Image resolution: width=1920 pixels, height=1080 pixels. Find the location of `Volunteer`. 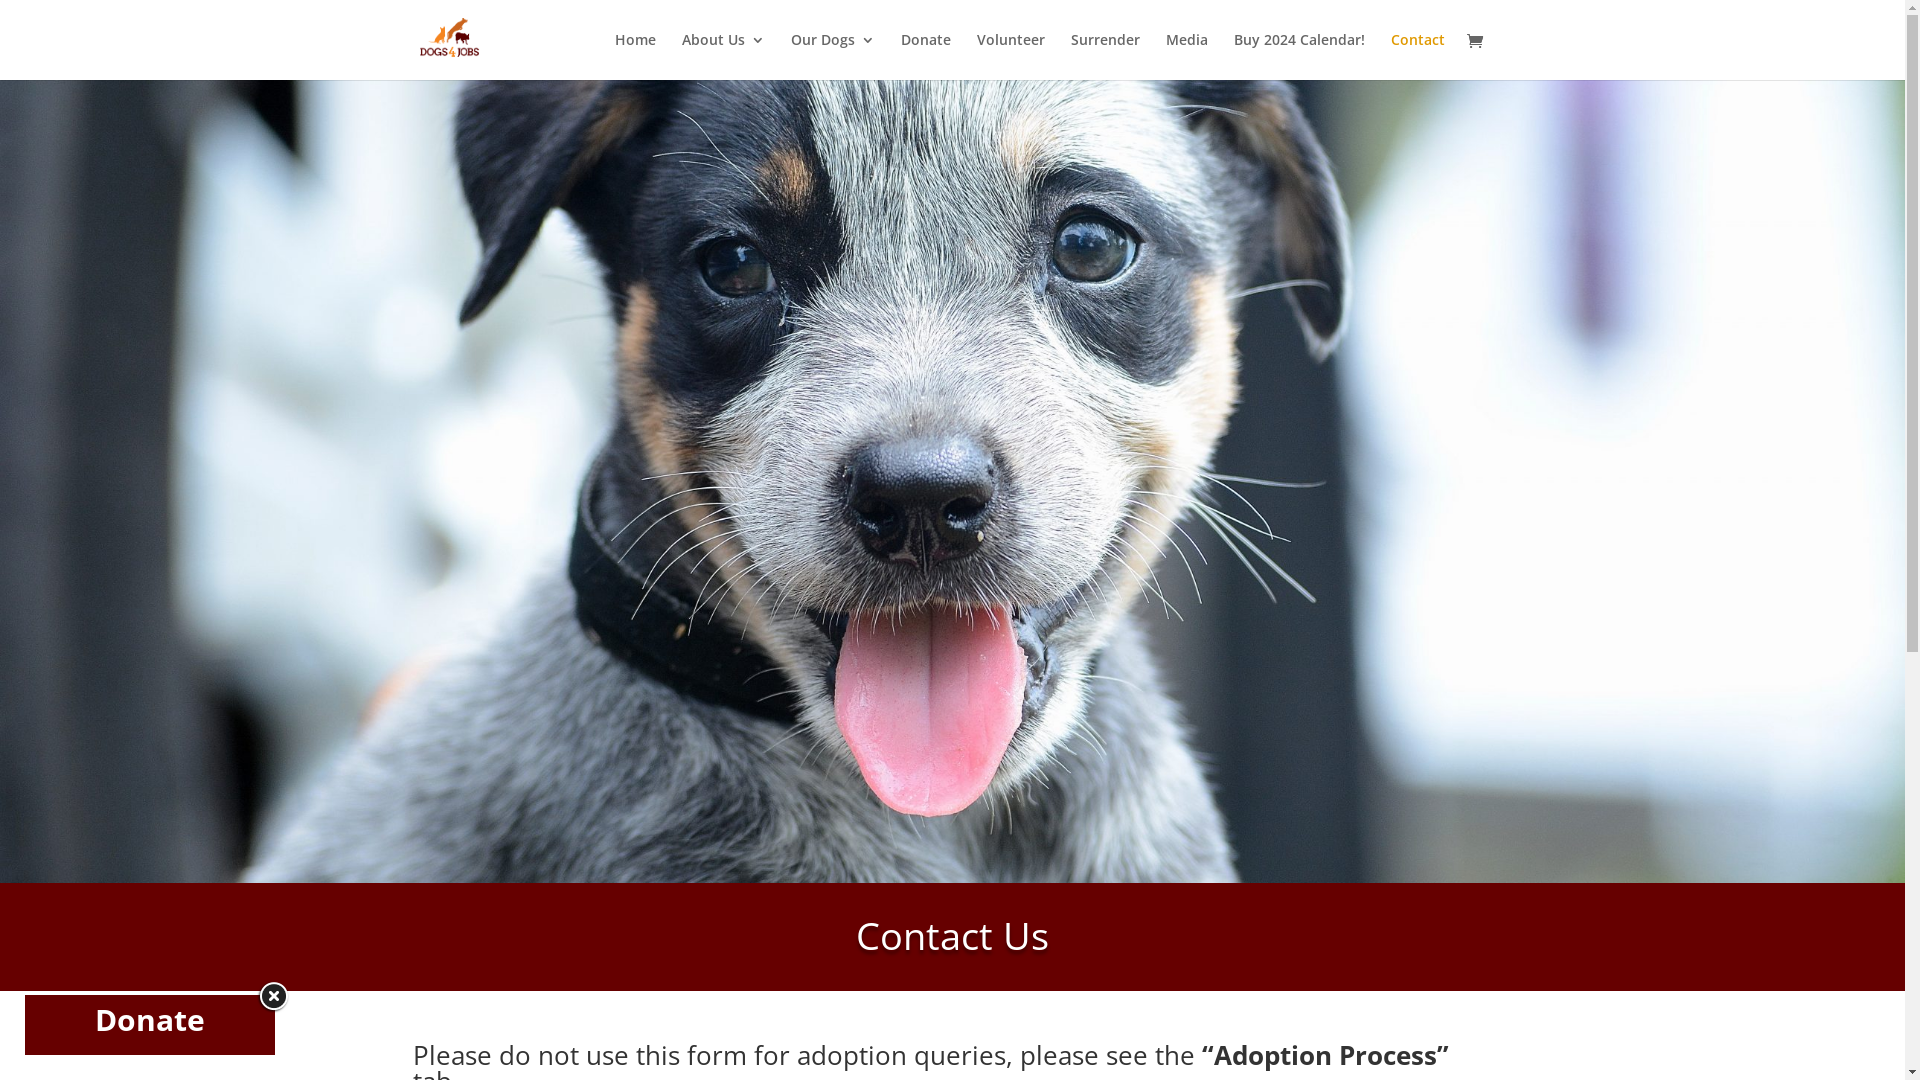

Volunteer is located at coordinates (1010, 56).